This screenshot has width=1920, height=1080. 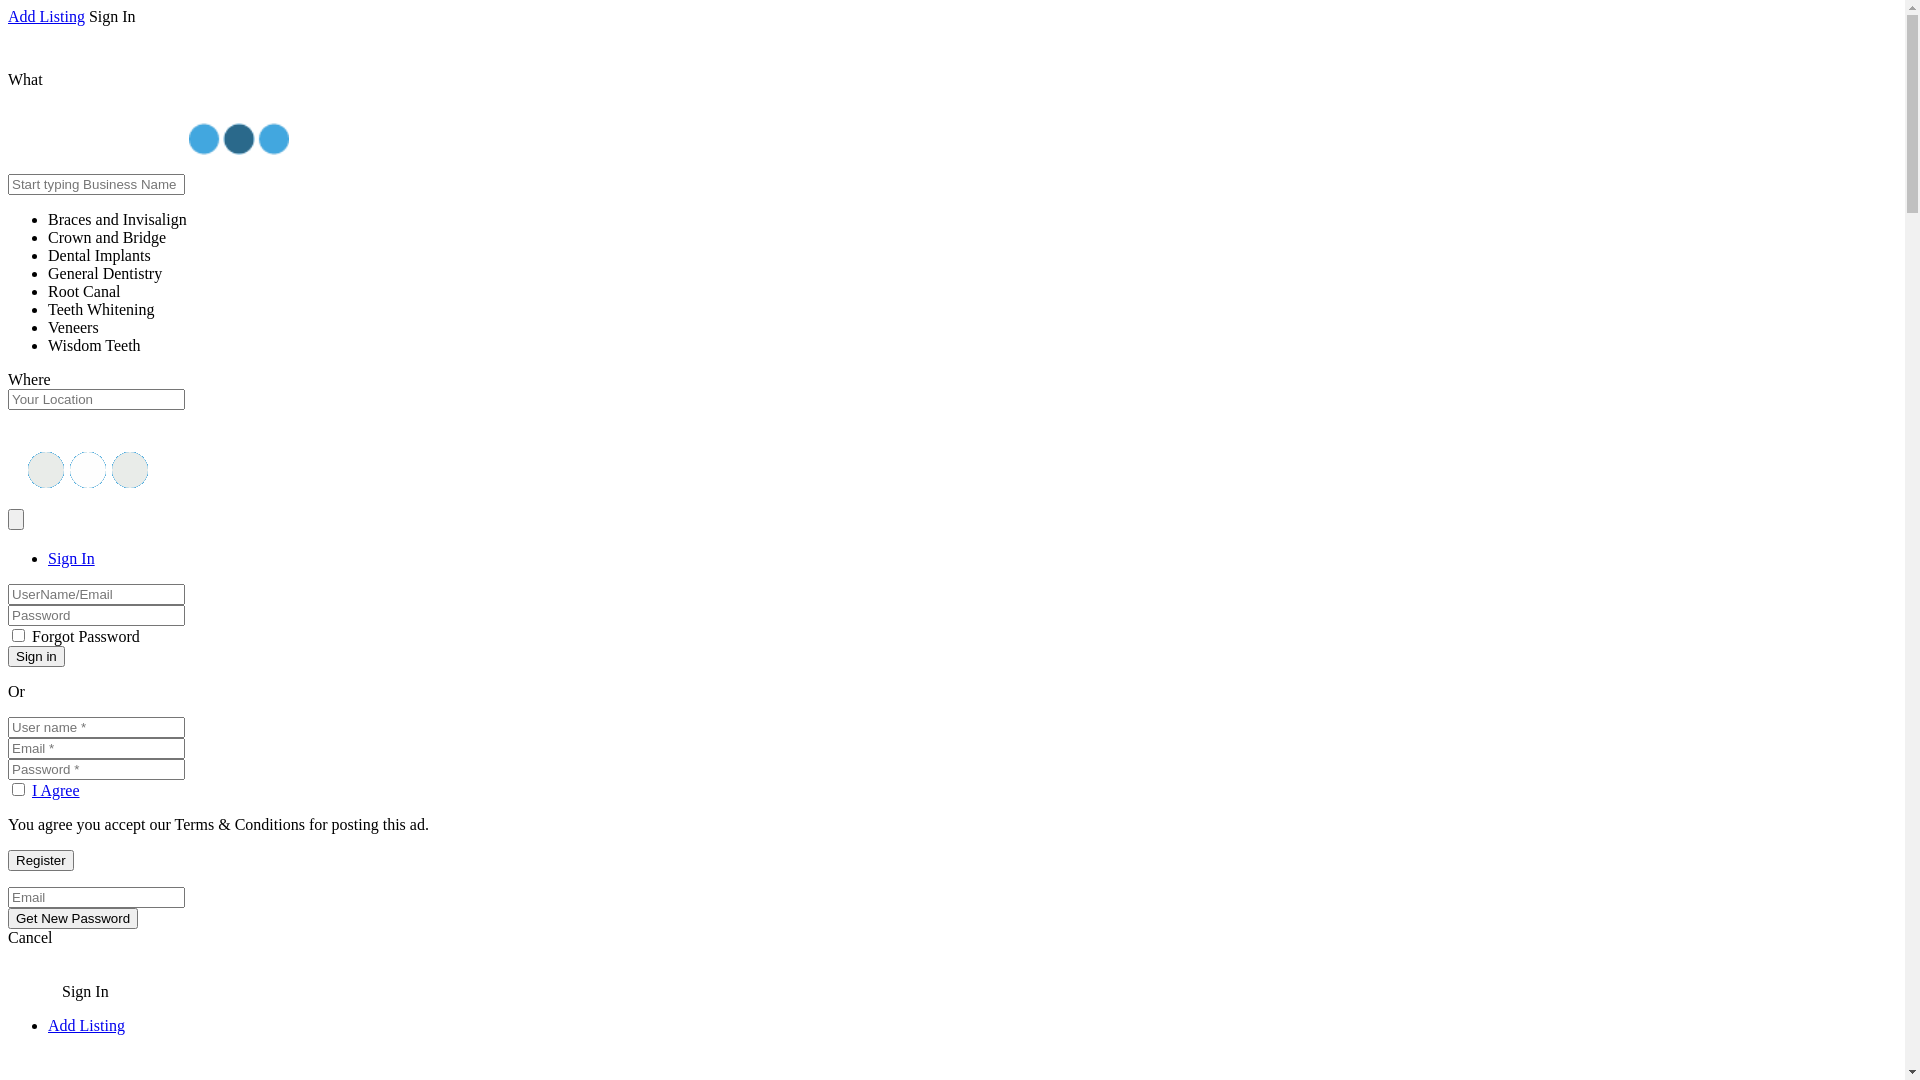 I want to click on I Agree, so click(x=56, y=790).